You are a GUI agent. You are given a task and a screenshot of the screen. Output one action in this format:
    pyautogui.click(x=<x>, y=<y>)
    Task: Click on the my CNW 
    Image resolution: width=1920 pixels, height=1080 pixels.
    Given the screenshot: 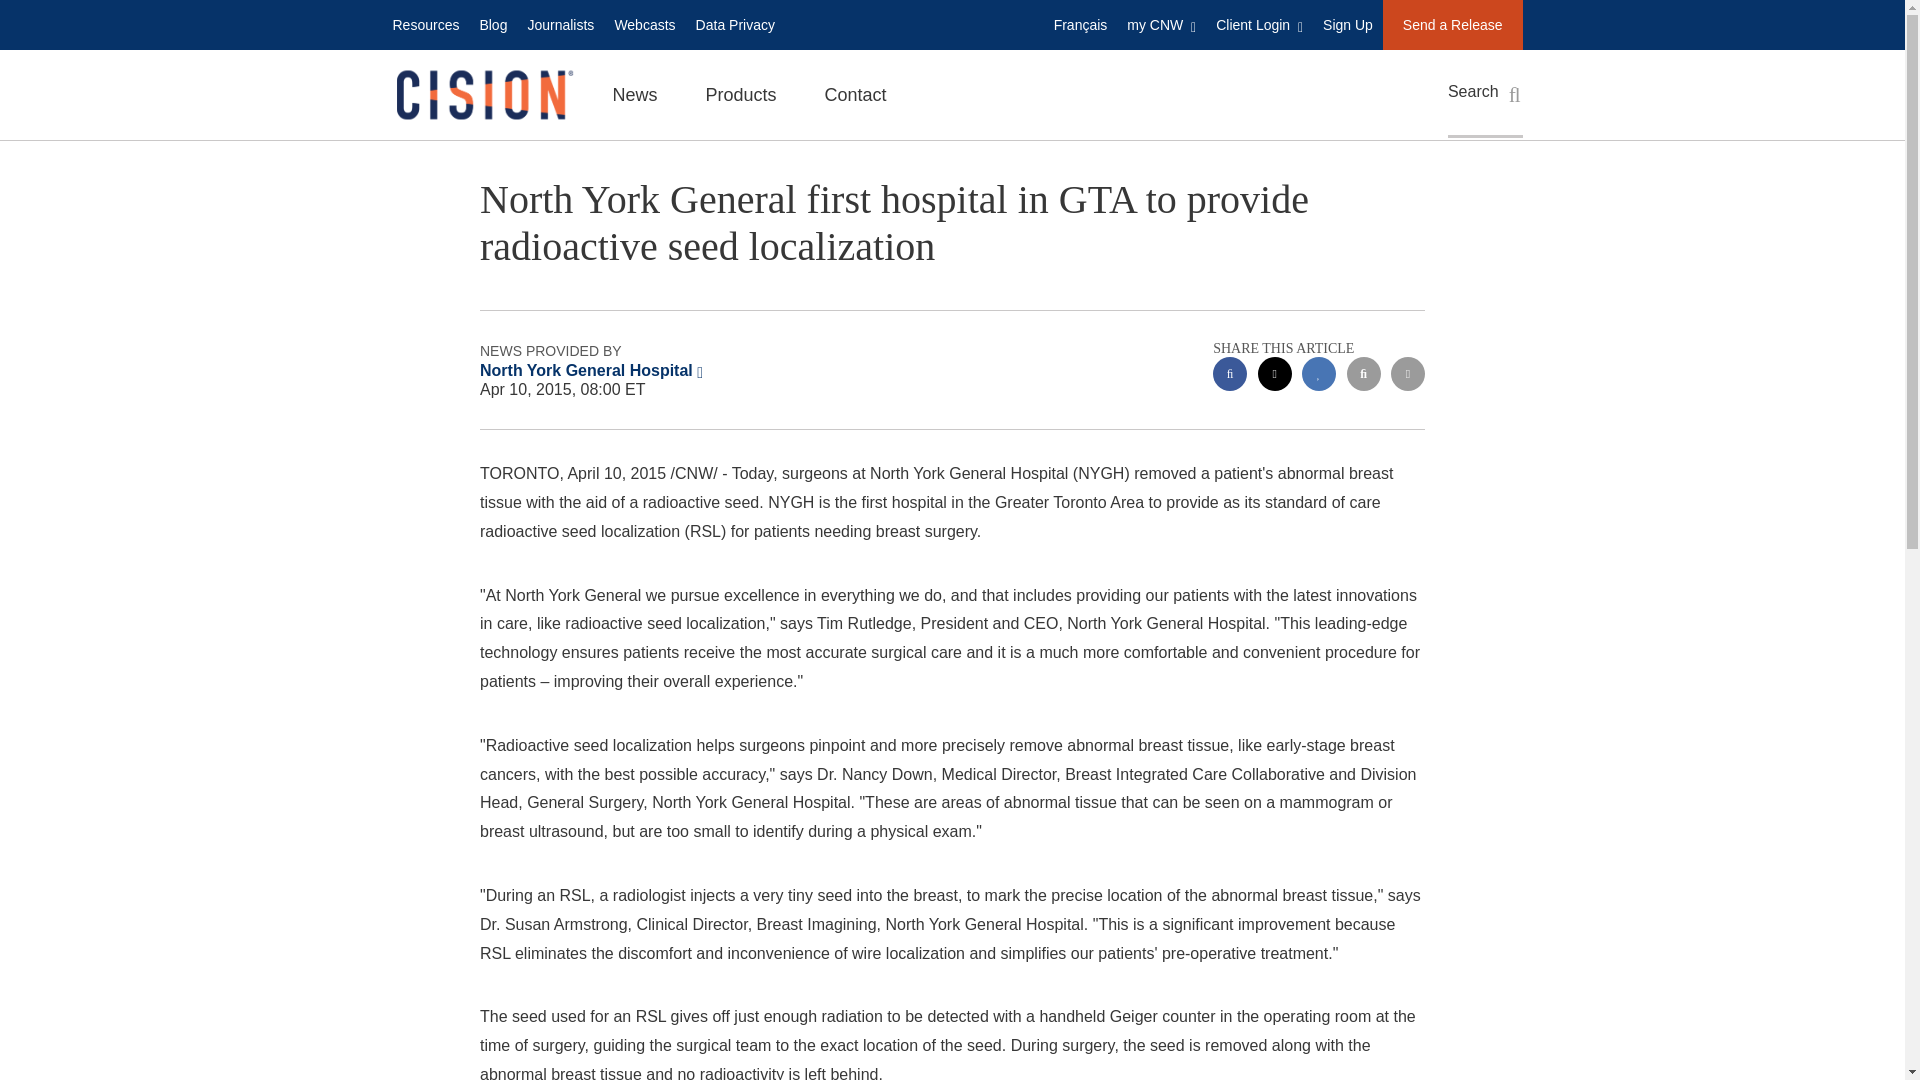 What is the action you would take?
    pyautogui.click(x=1161, y=24)
    